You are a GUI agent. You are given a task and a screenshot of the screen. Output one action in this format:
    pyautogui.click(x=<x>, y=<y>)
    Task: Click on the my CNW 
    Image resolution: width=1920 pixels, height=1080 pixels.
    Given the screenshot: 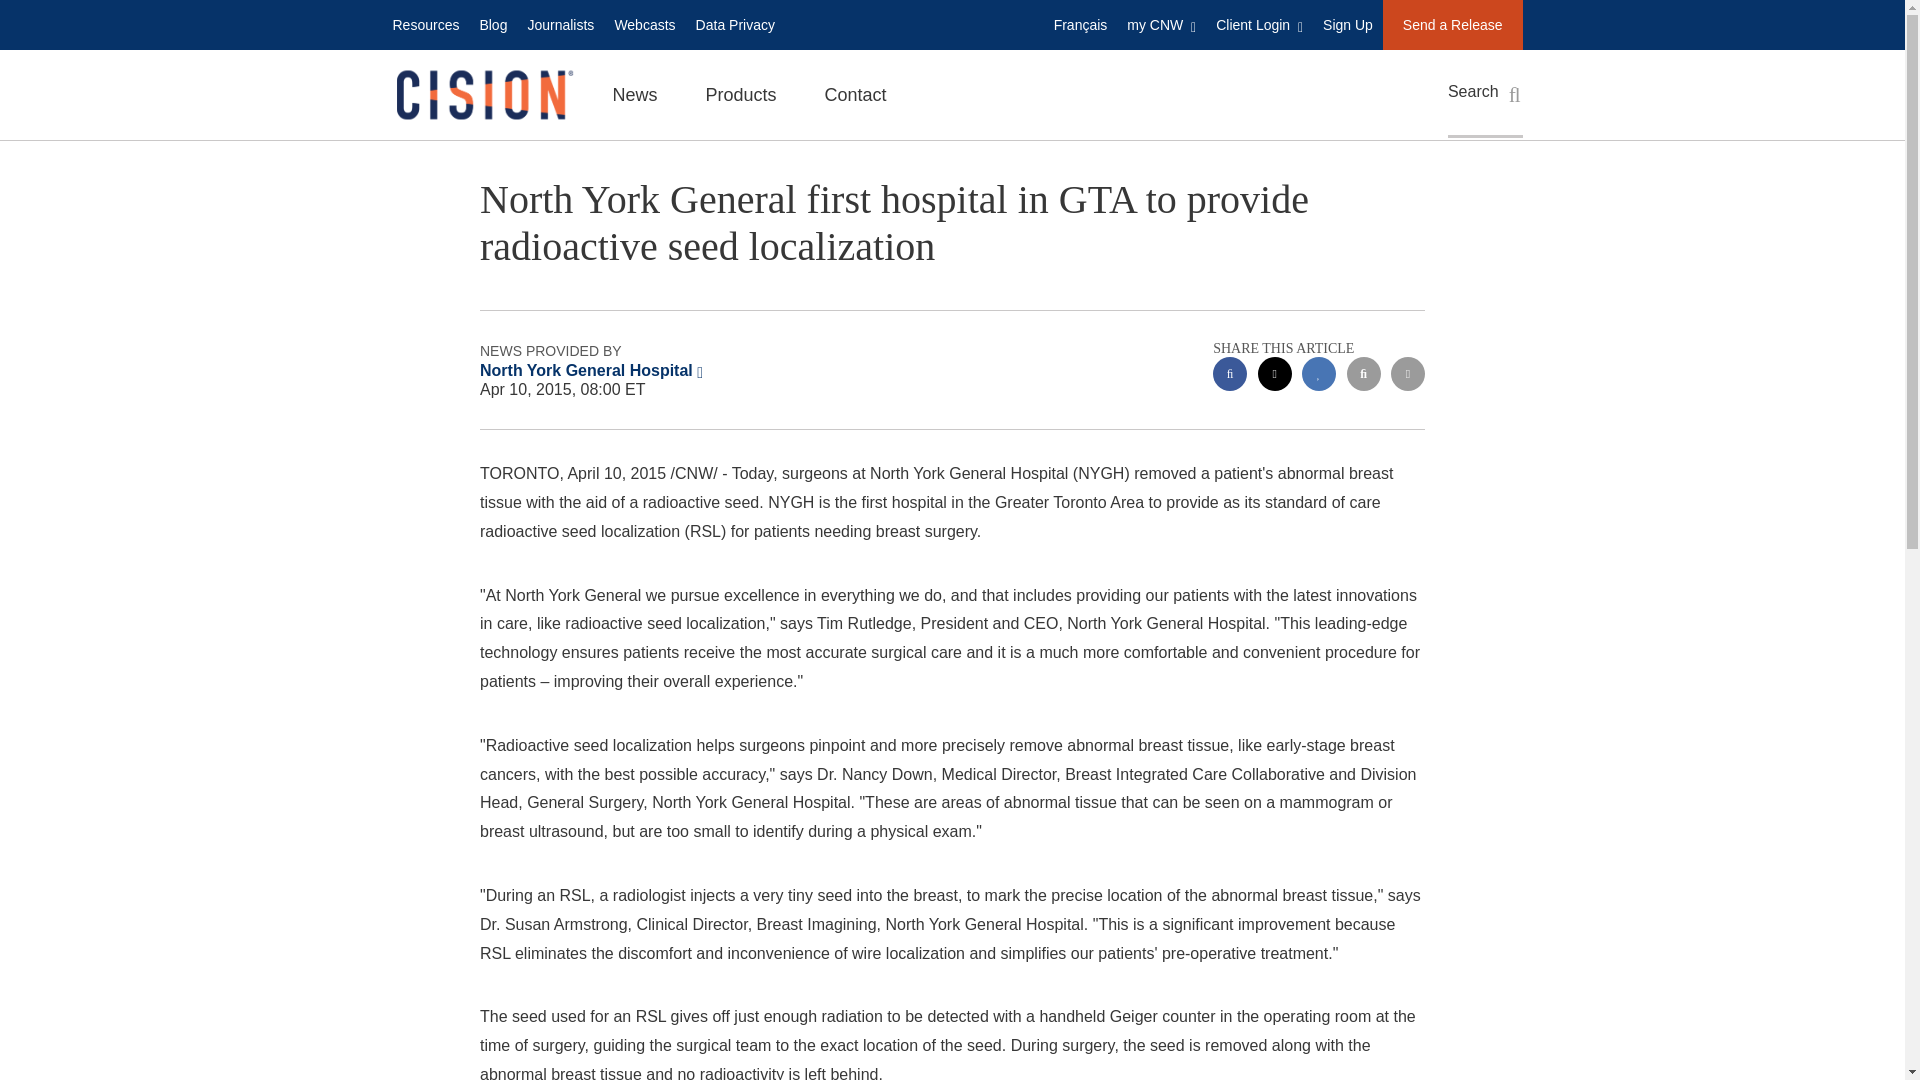 What is the action you would take?
    pyautogui.click(x=1161, y=24)
    